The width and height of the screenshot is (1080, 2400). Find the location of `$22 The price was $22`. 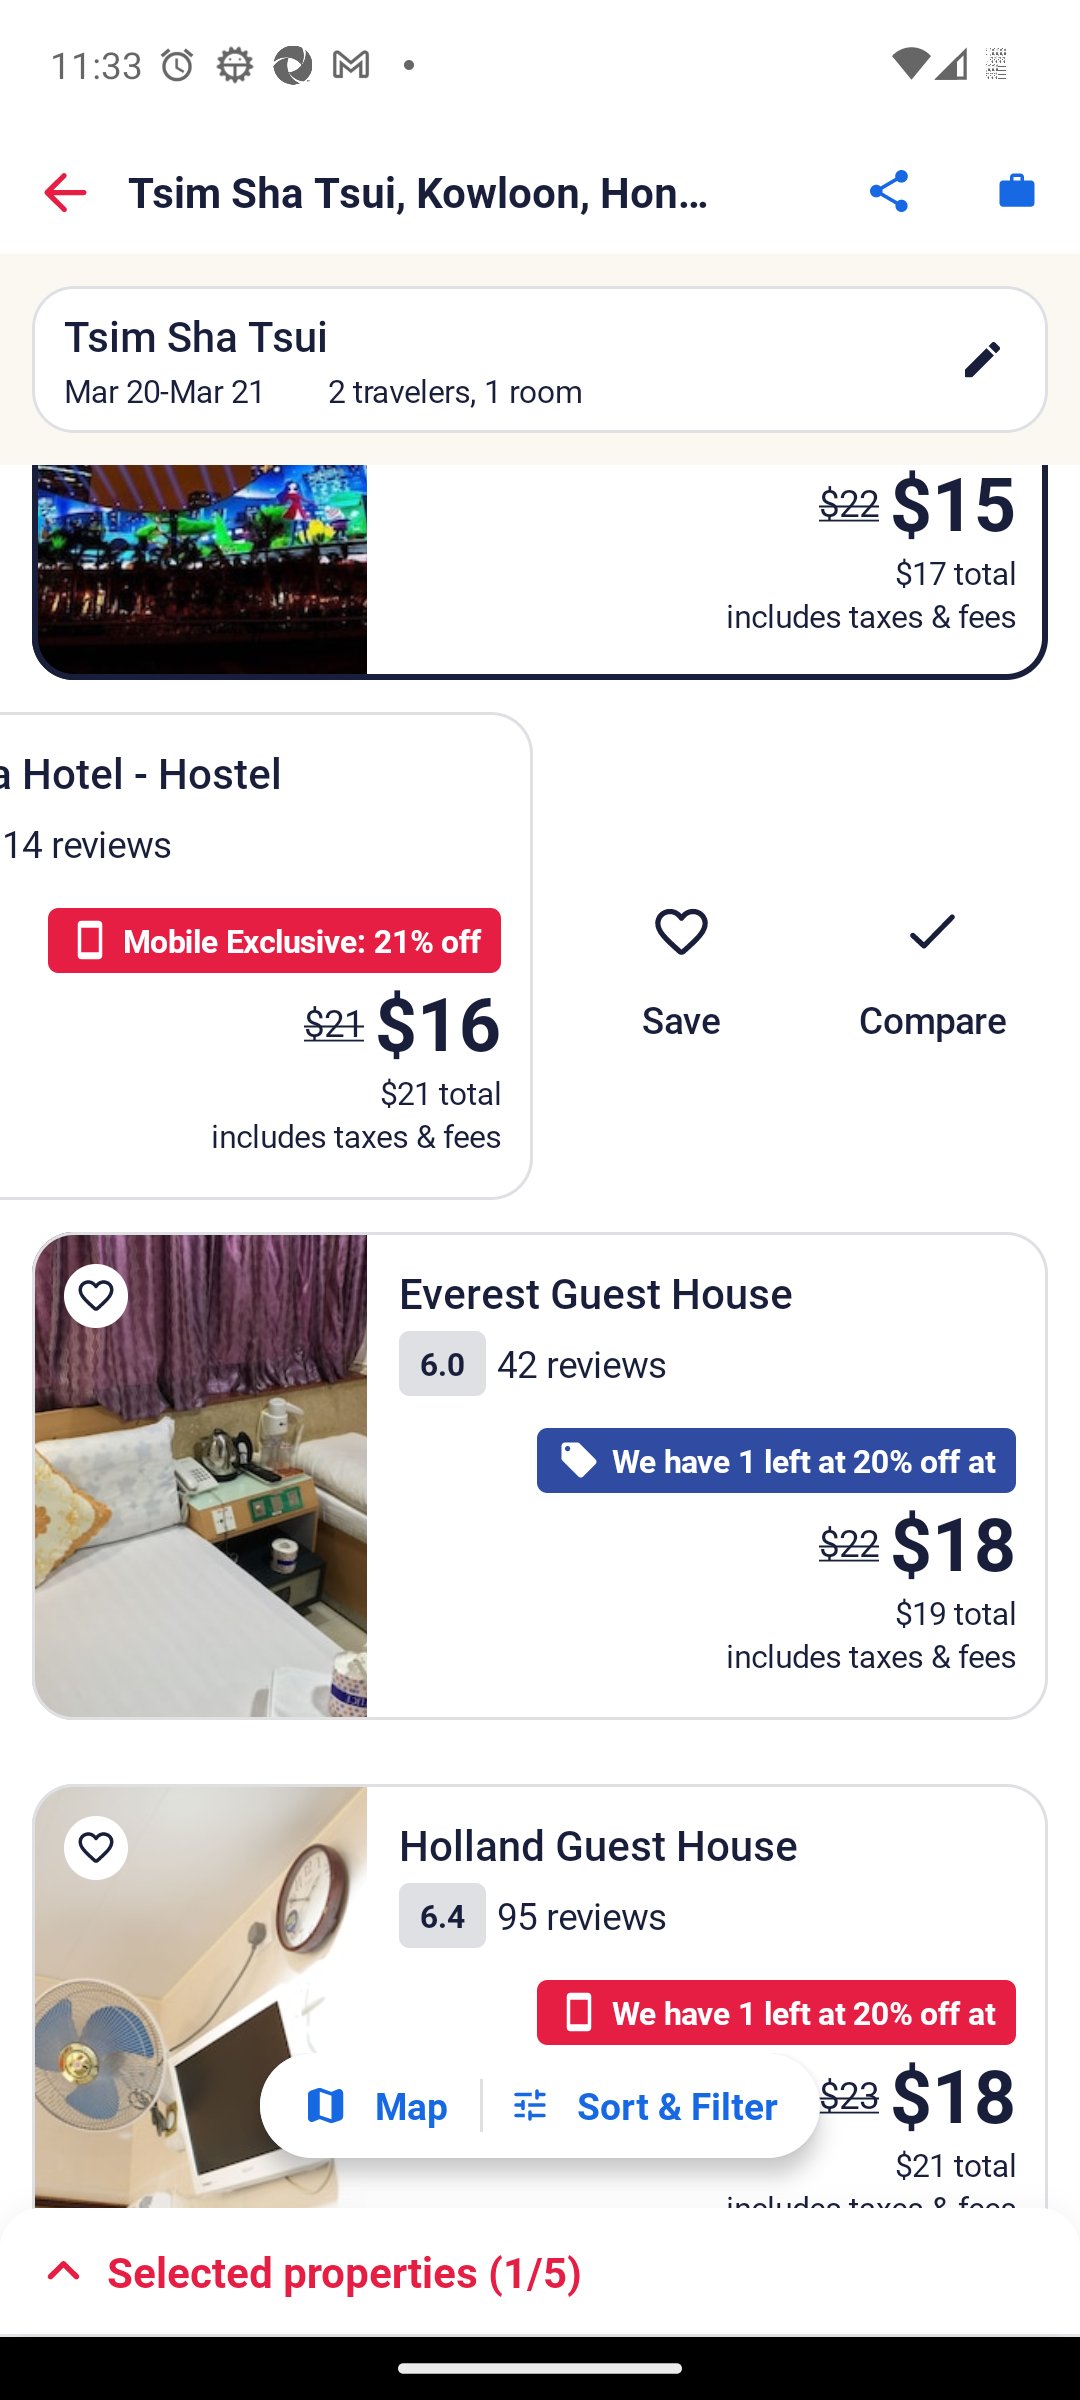

$22 The price was $22 is located at coordinates (840, 516).